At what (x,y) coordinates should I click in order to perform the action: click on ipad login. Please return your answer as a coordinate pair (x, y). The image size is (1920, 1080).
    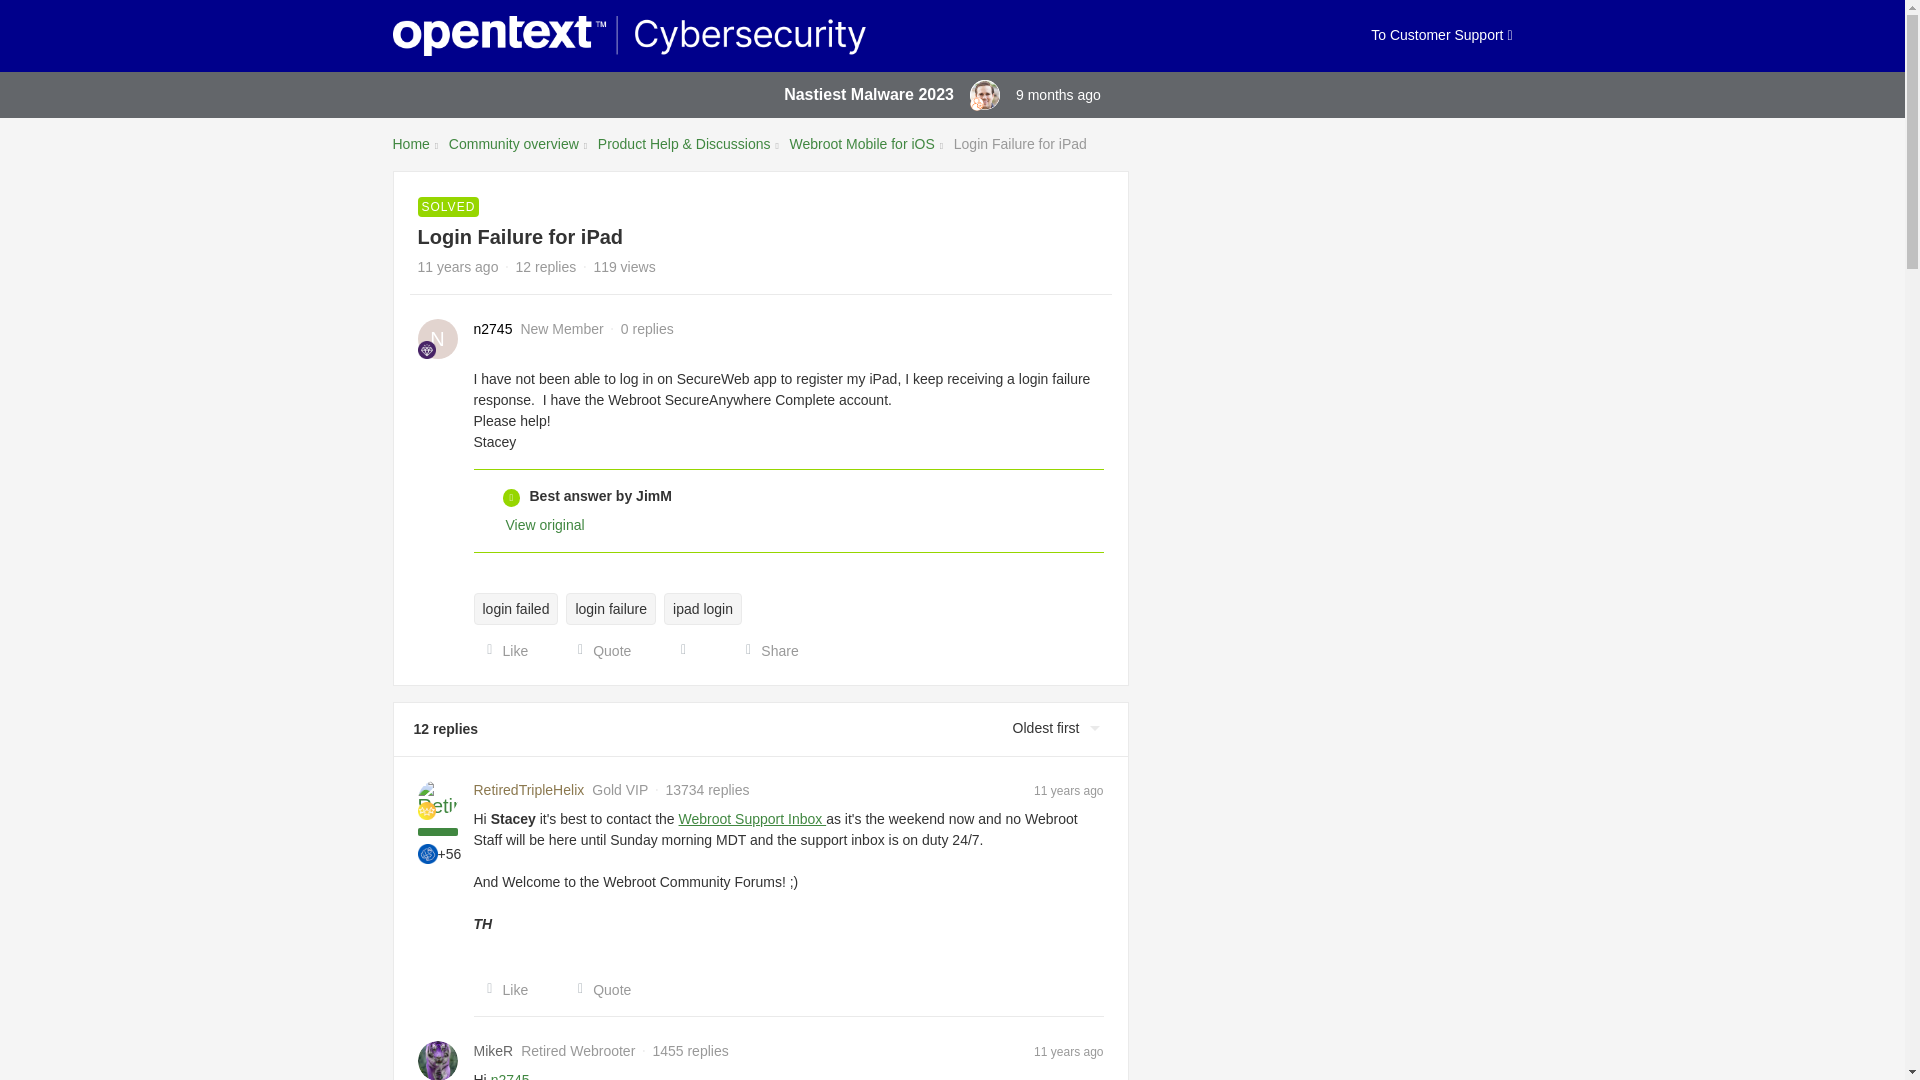
    Looking at the image, I should click on (702, 608).